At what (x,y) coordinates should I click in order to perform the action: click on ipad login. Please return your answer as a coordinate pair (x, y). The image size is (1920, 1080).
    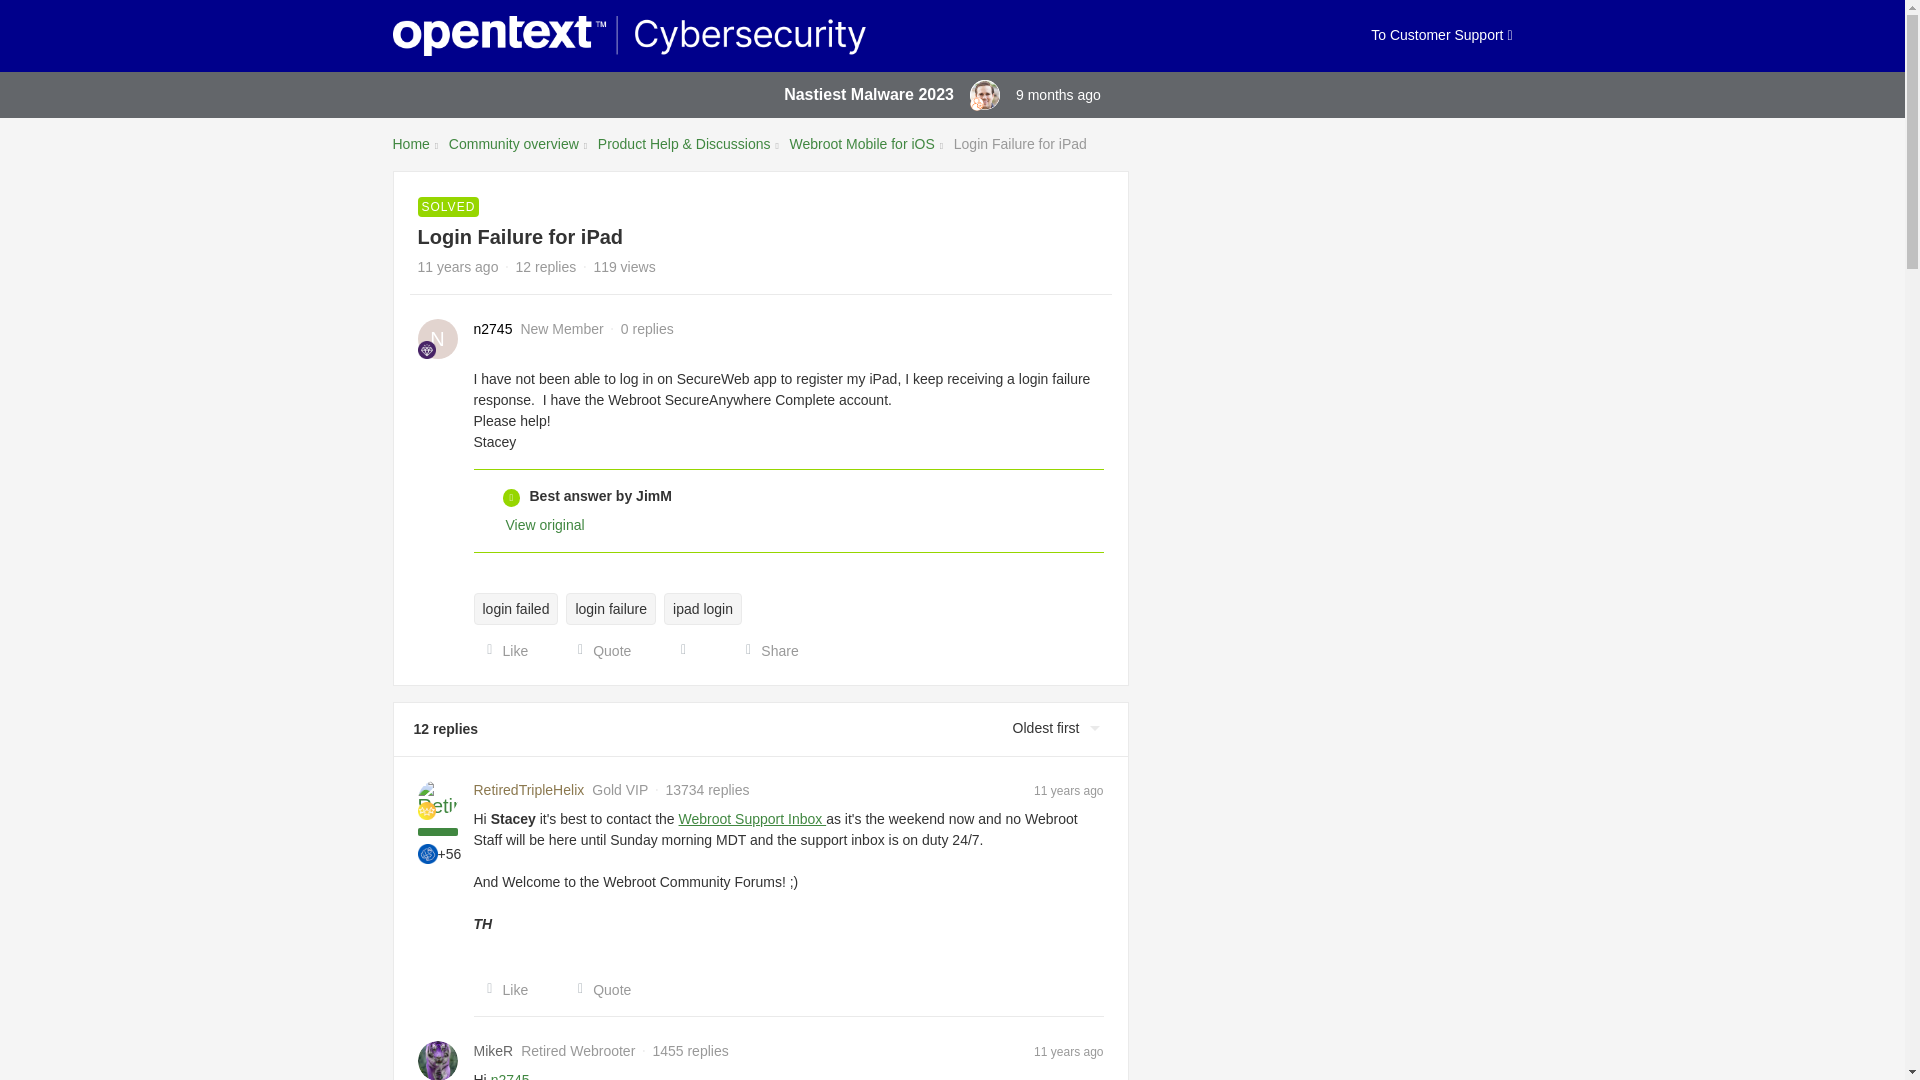
    Looking at the image, I should click on (702, 608).